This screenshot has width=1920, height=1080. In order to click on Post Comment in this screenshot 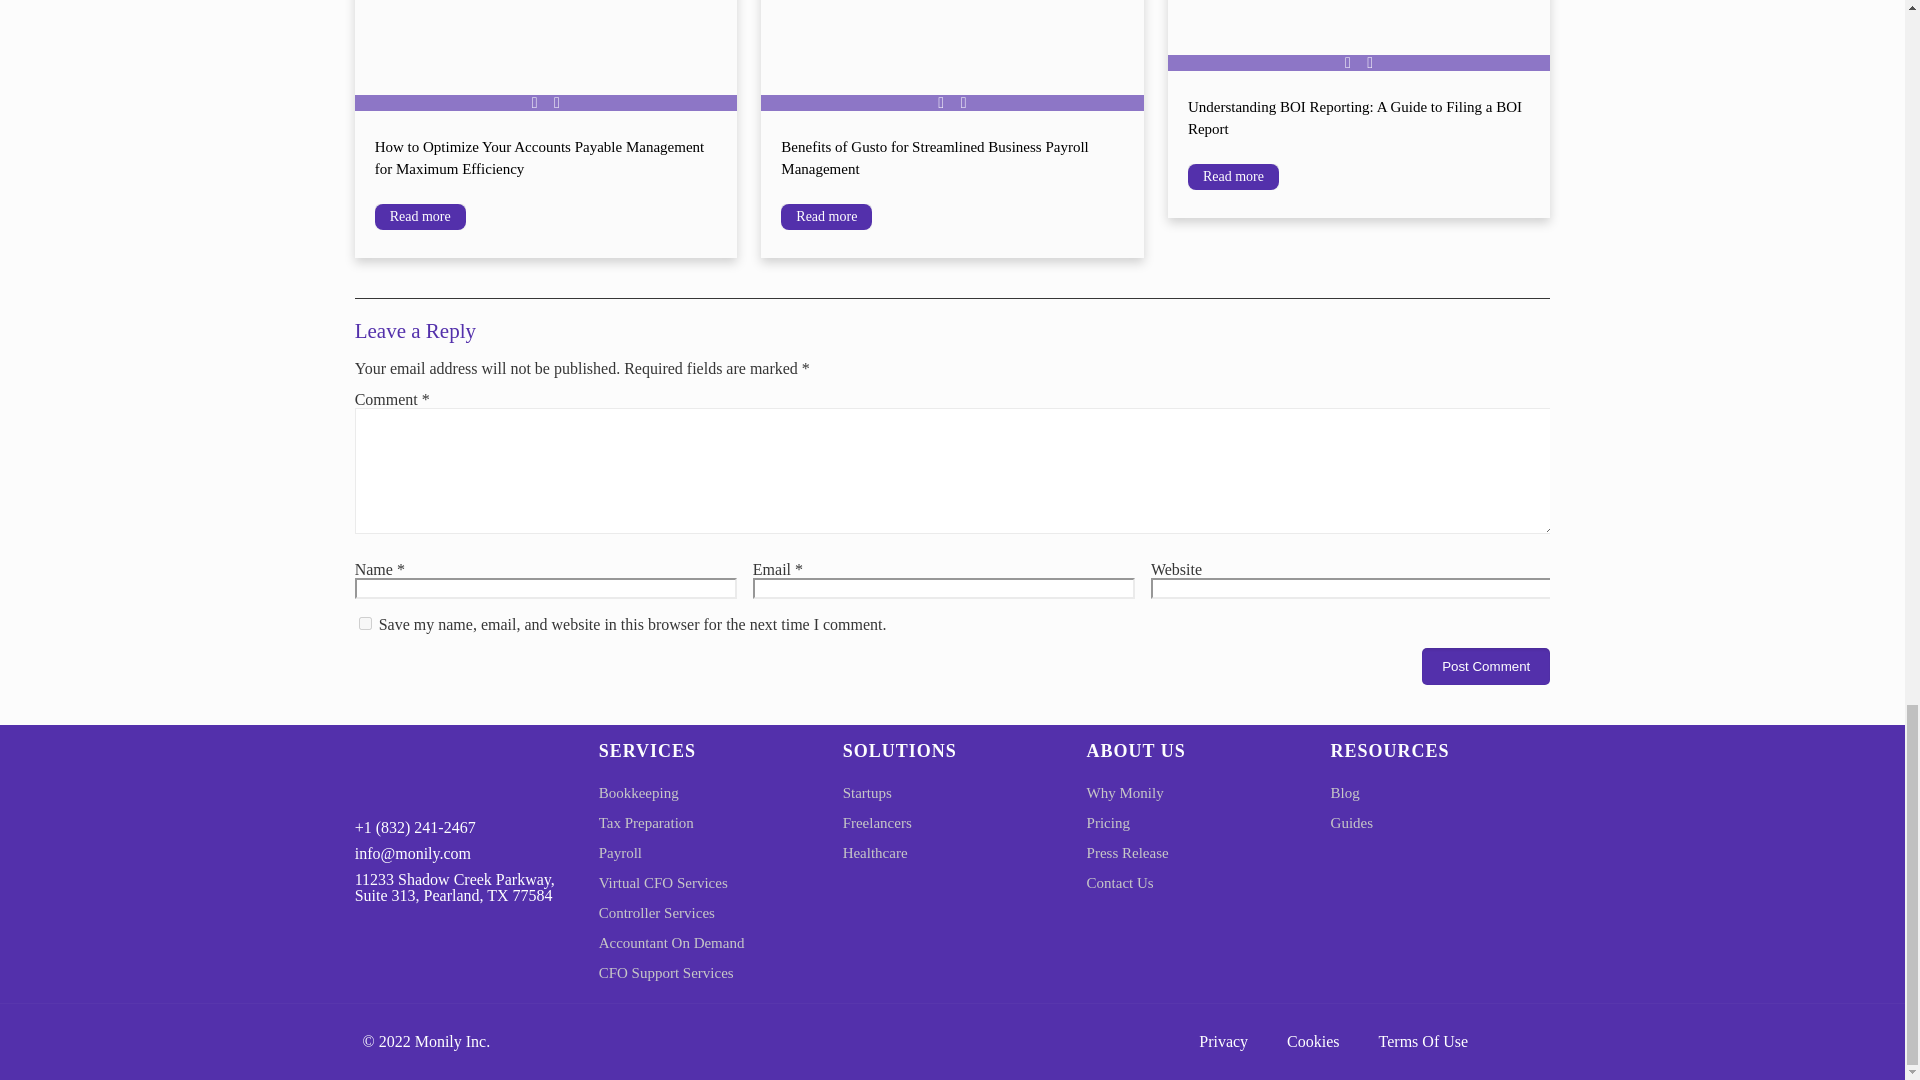, I will do `click(1486, 666)`.